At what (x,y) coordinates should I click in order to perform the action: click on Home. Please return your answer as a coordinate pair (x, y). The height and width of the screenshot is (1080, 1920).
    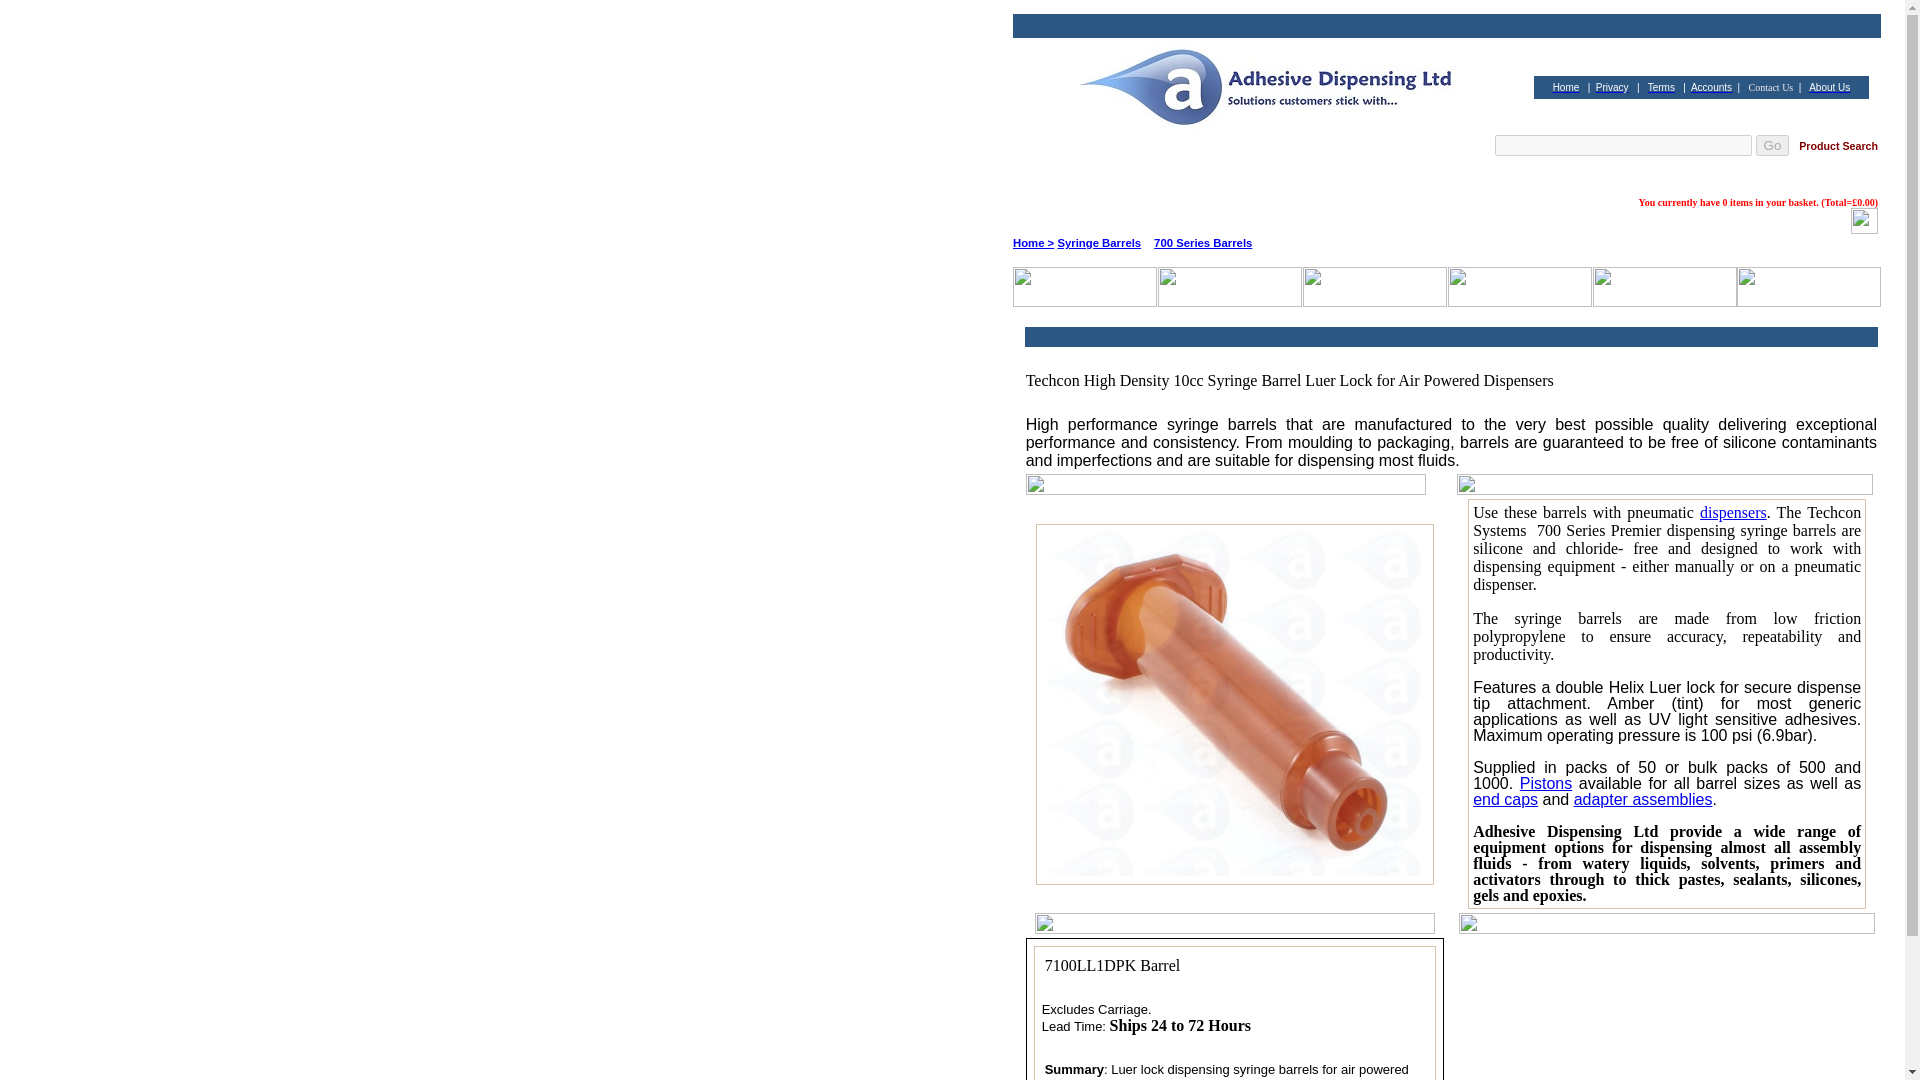
    Looking at the image, I should click on (1566, 87).